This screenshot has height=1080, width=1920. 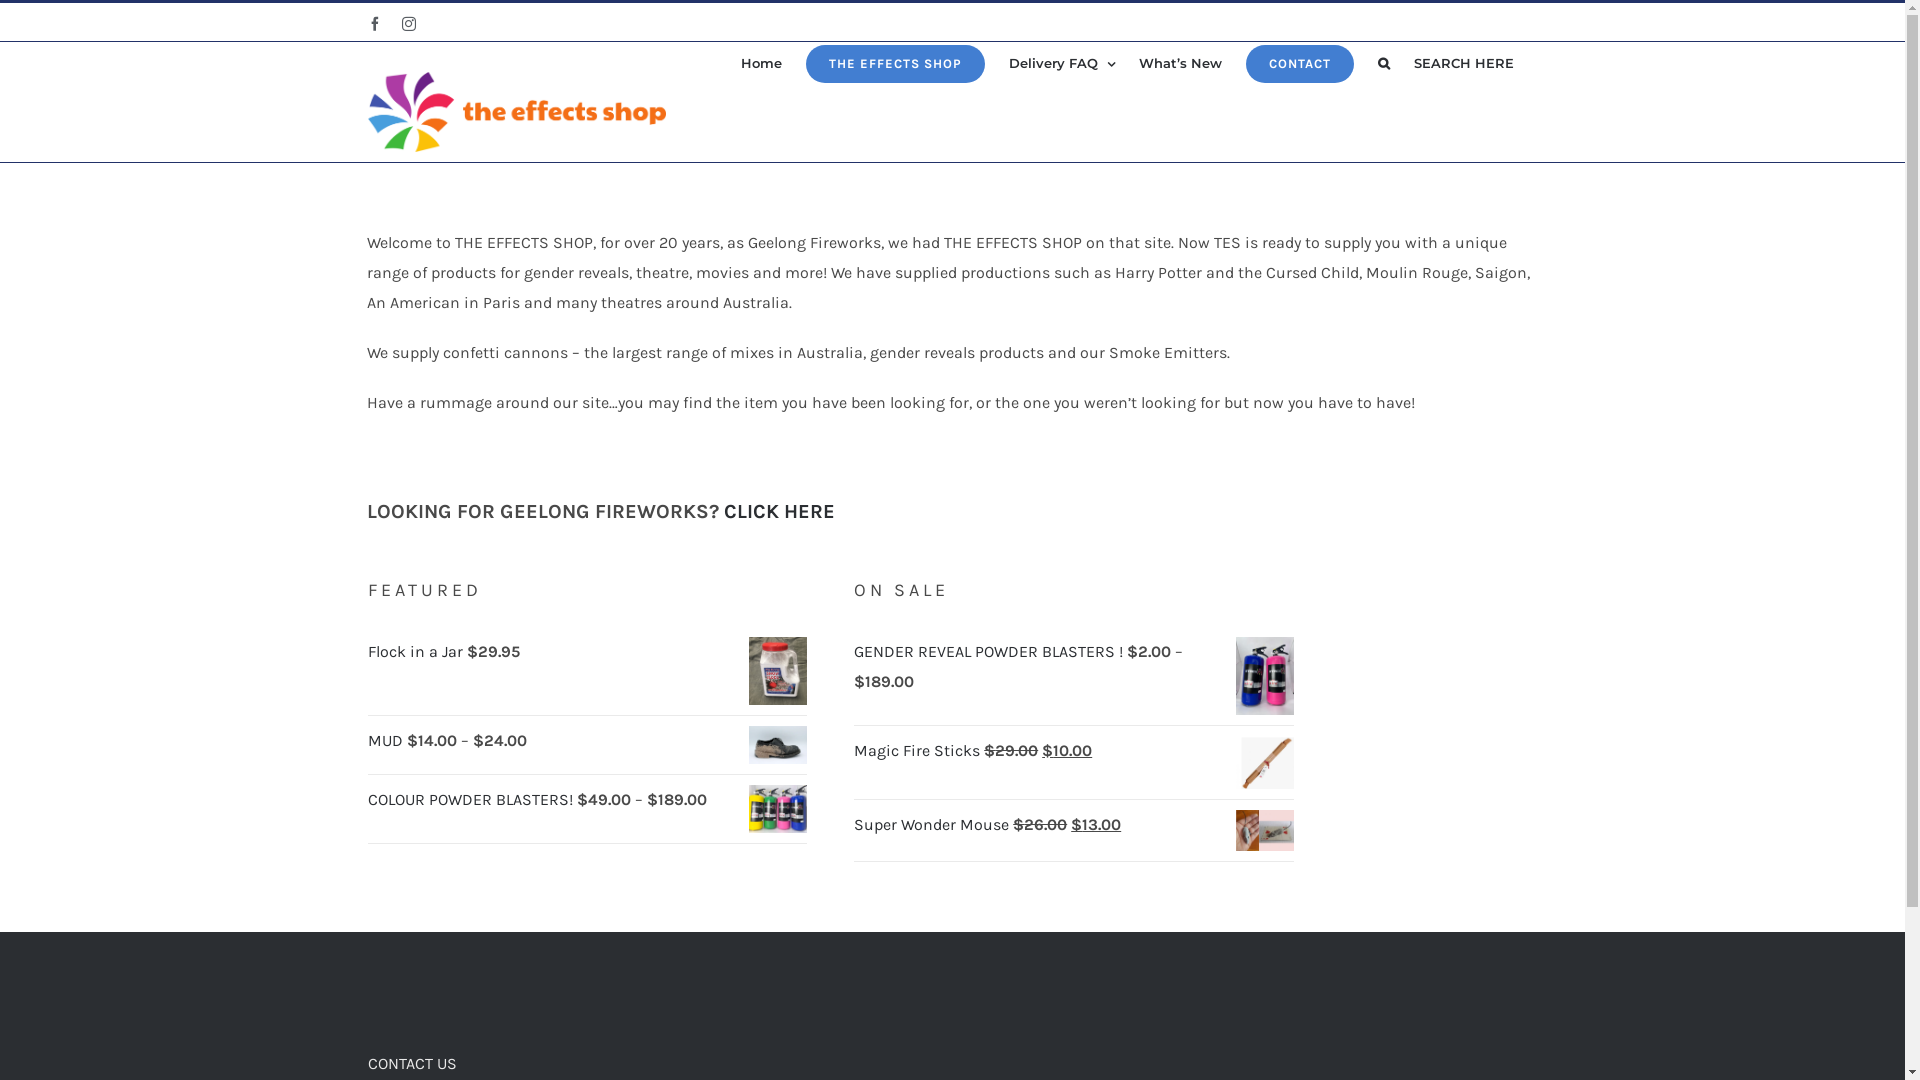 What do you see at coordinates (409, 24) in the screenshot?
I see `Instagram` at bounding box center [409, 24].